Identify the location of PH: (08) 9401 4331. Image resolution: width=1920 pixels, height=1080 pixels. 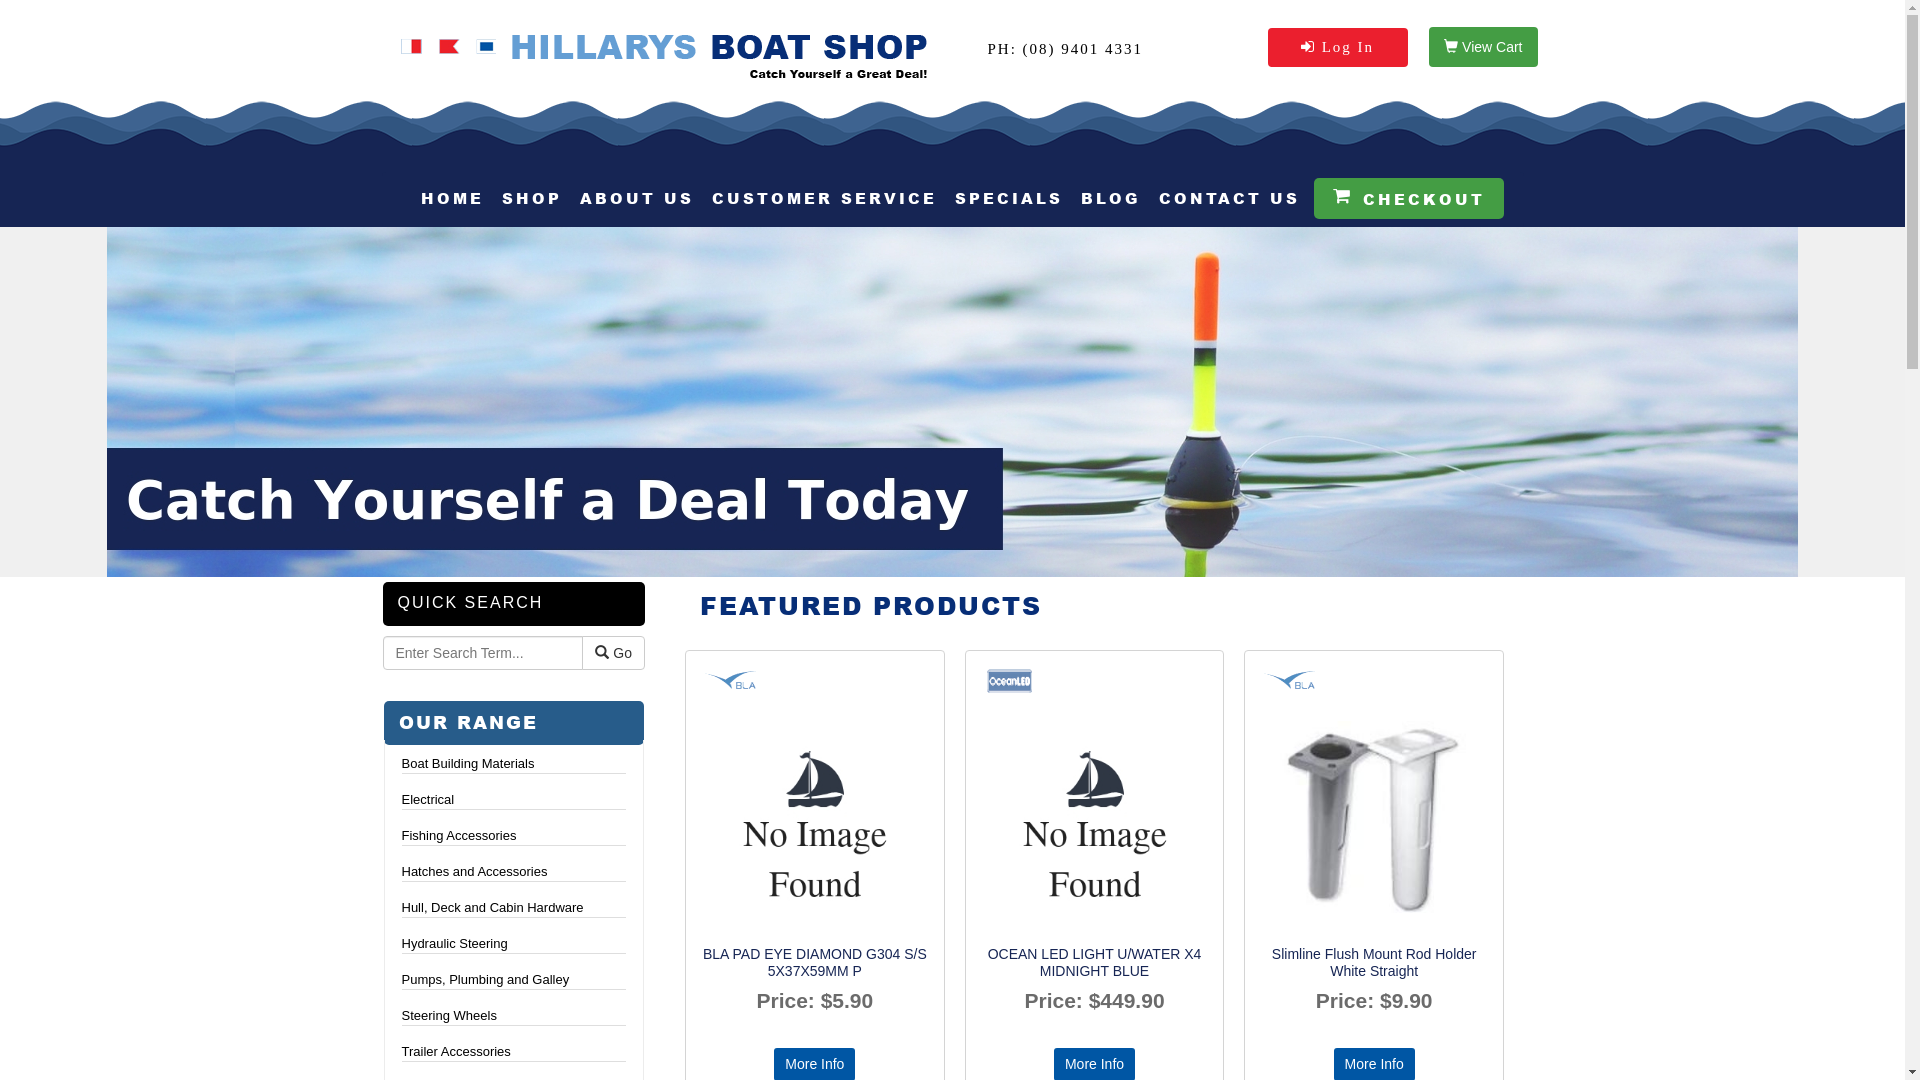
(1066, 49).